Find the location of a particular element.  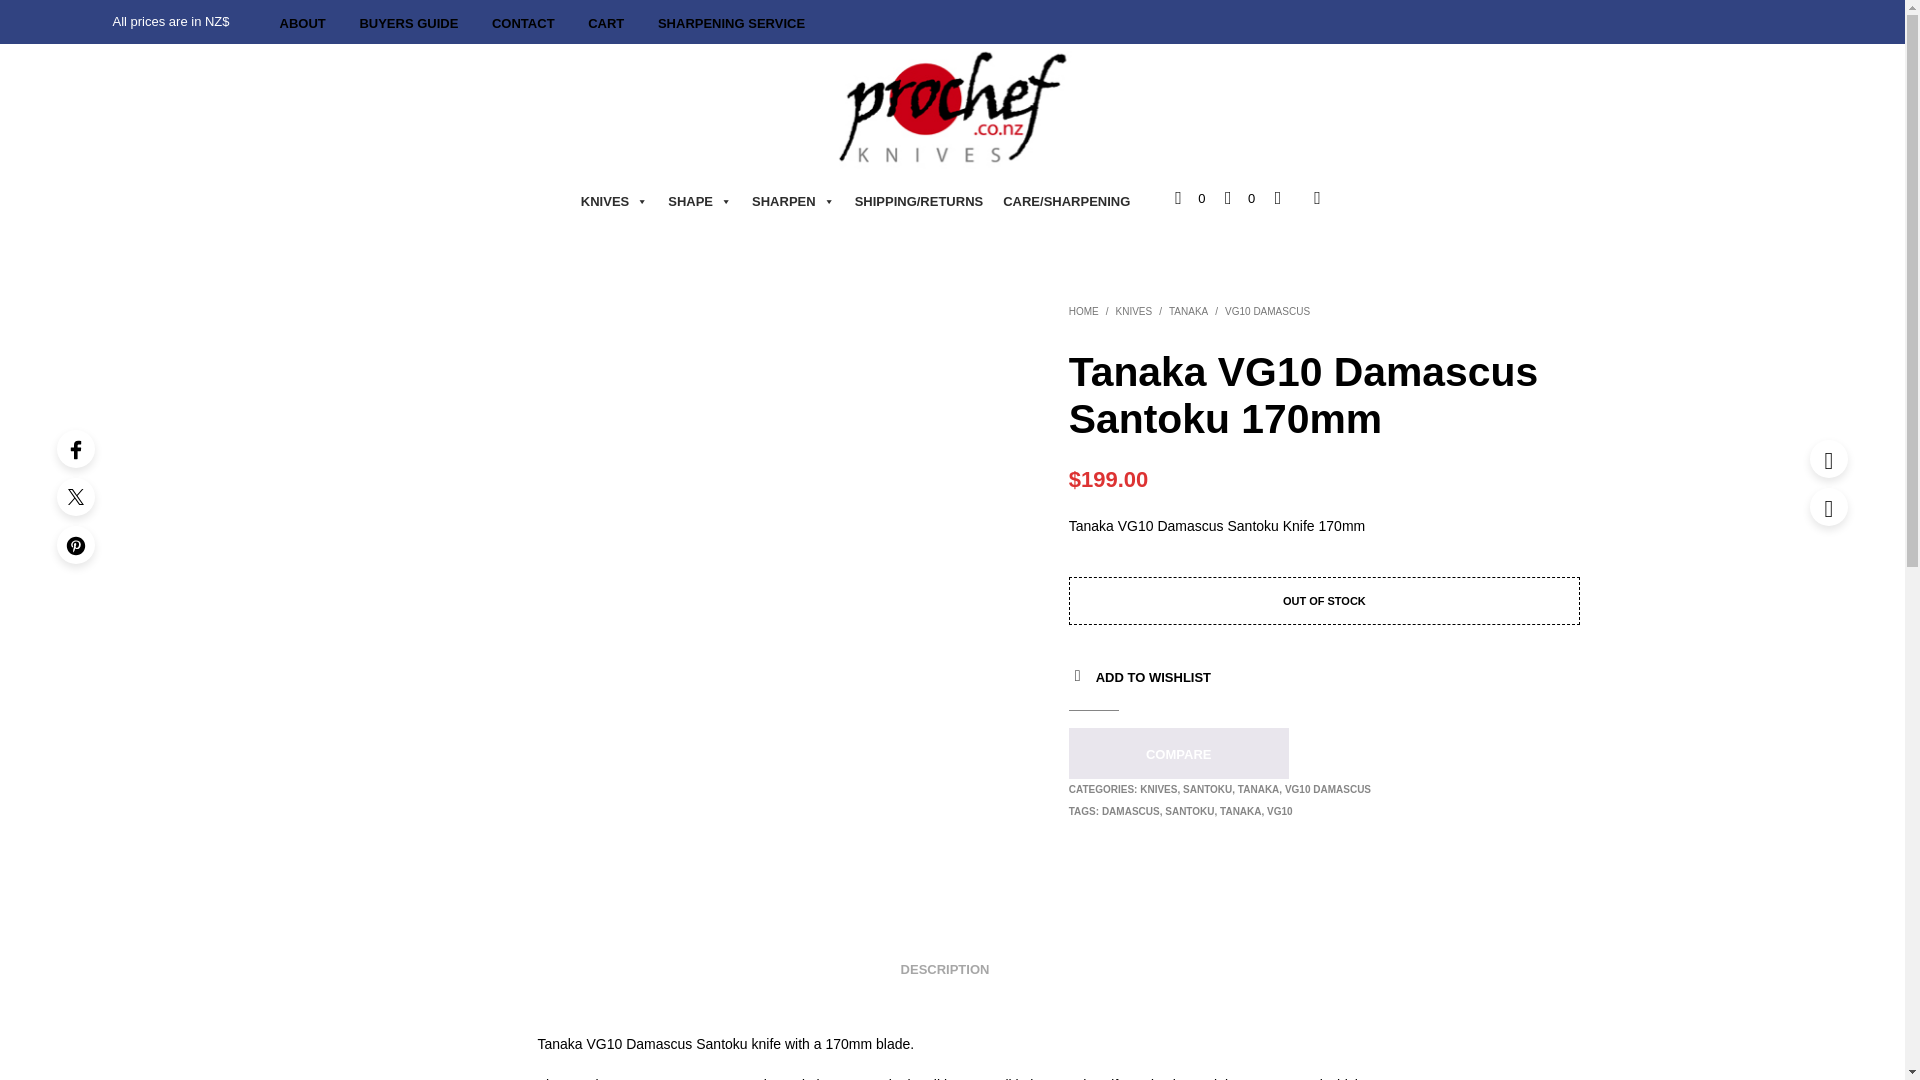

CART is located at coordinates (606, 24).